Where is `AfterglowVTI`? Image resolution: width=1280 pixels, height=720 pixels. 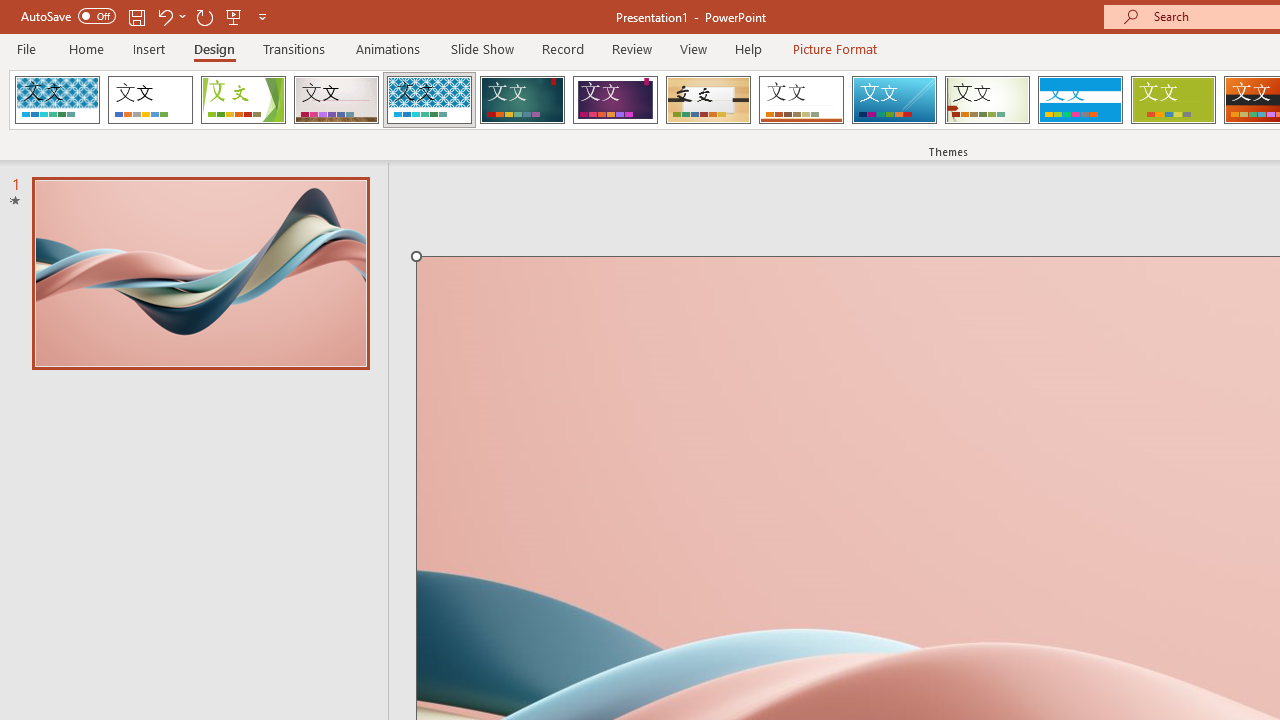 AfterglowVTI is located at coordinates (57, 100).